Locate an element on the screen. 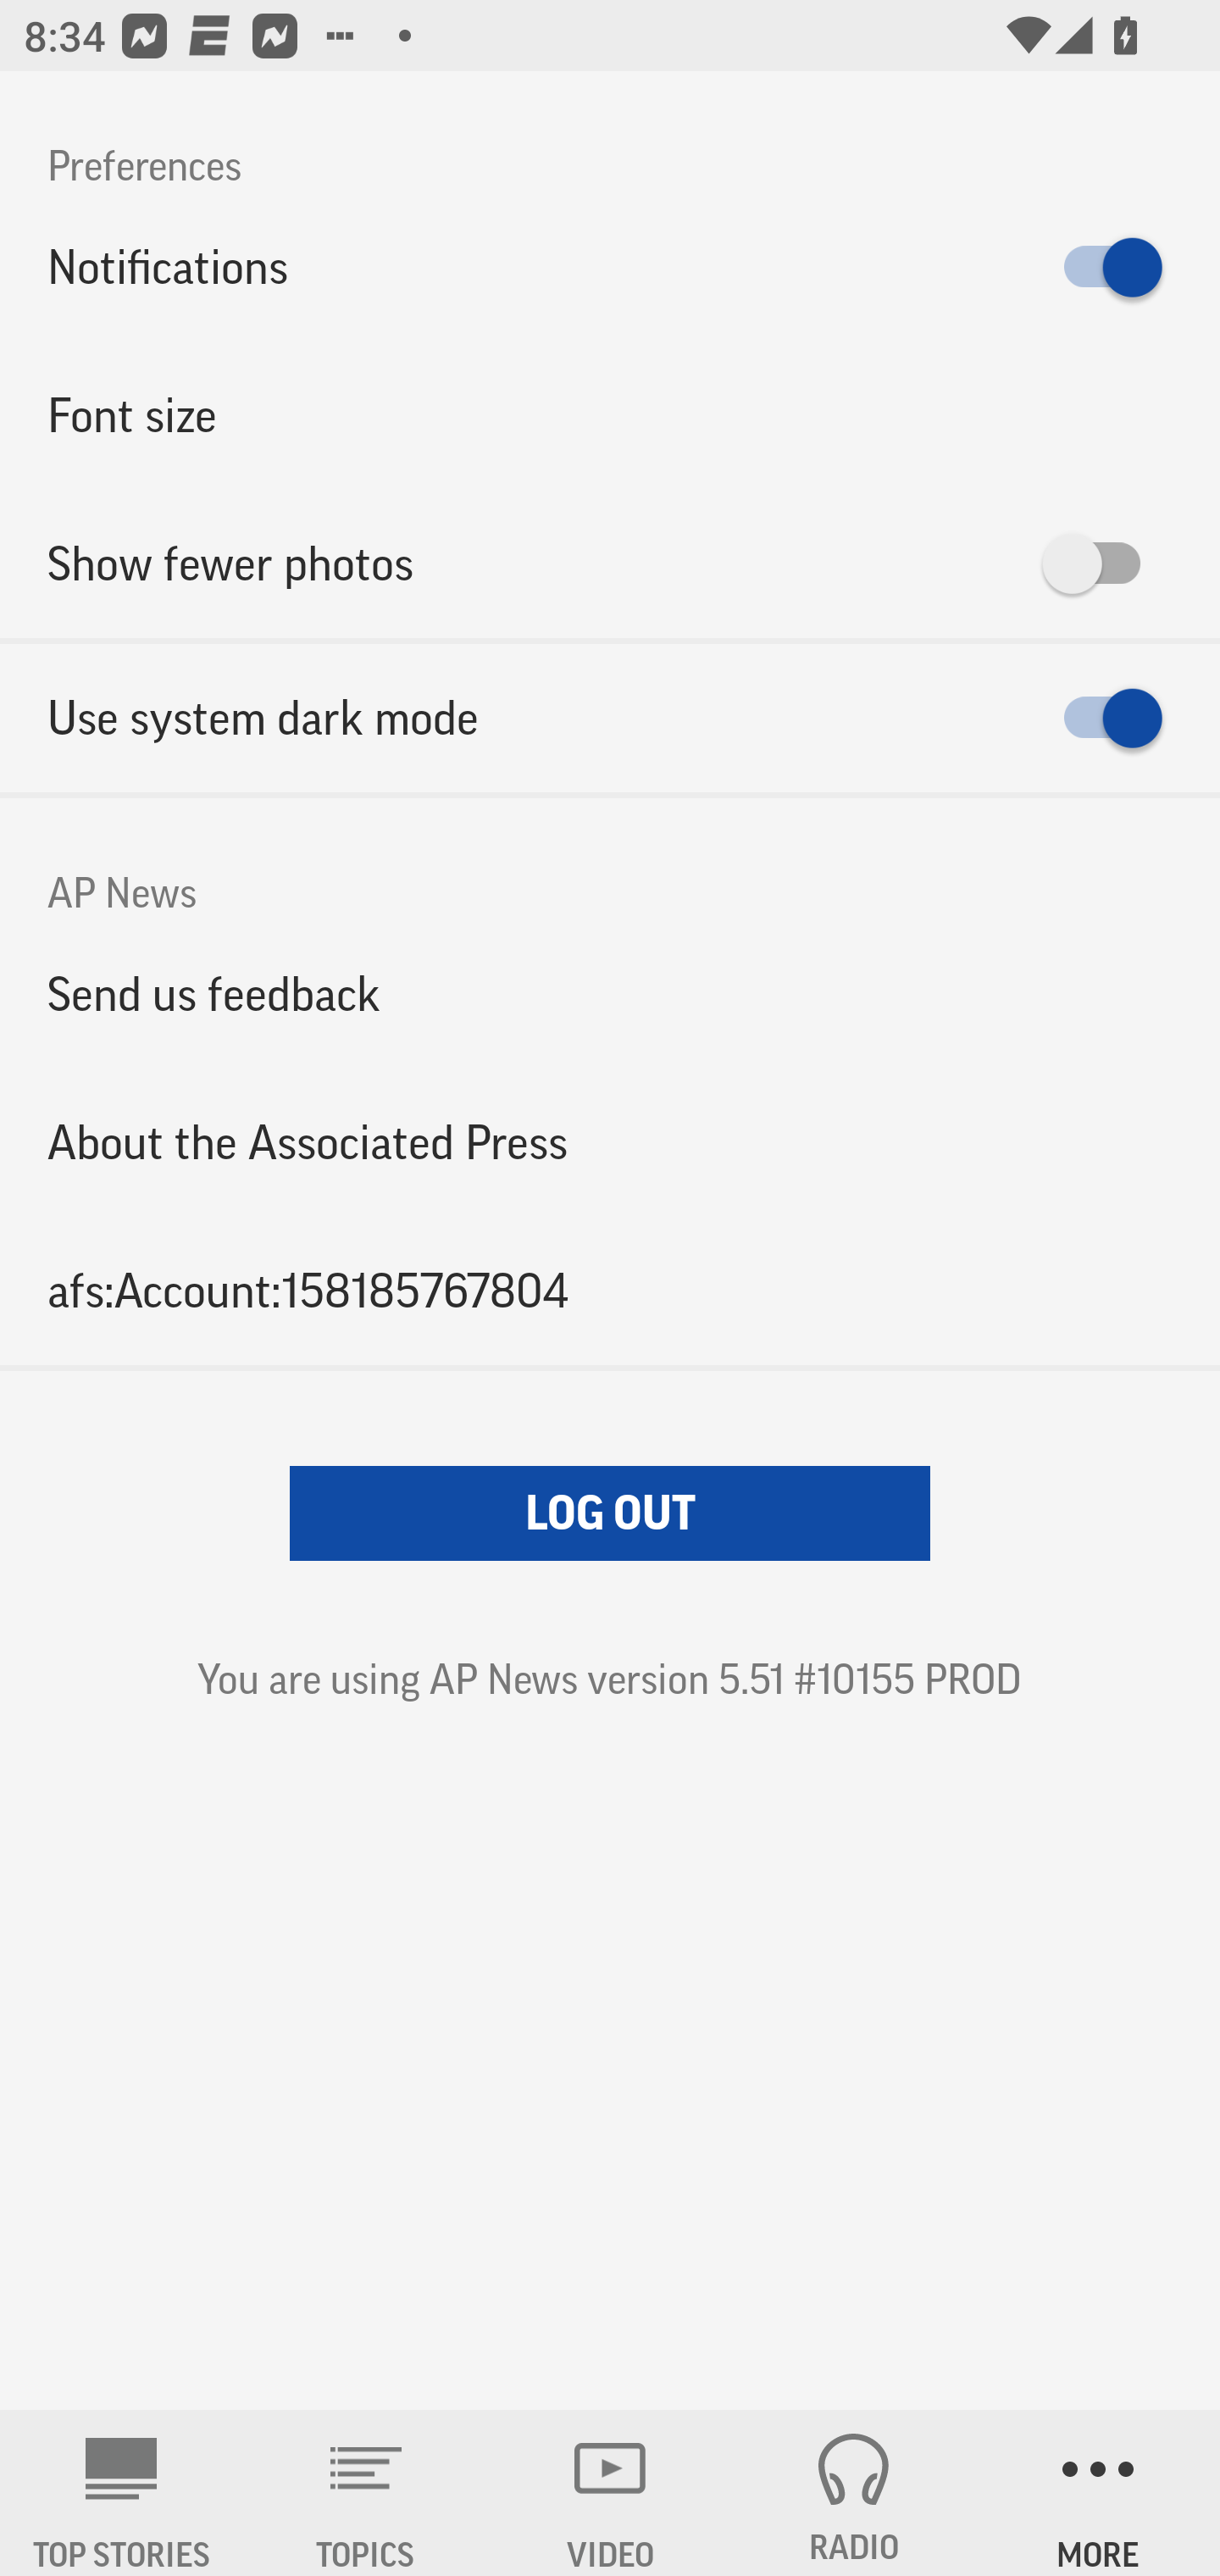 Image resolution: width=1220 pixels, height=2576 pixels. Font size is located at coordinates (610, 415).